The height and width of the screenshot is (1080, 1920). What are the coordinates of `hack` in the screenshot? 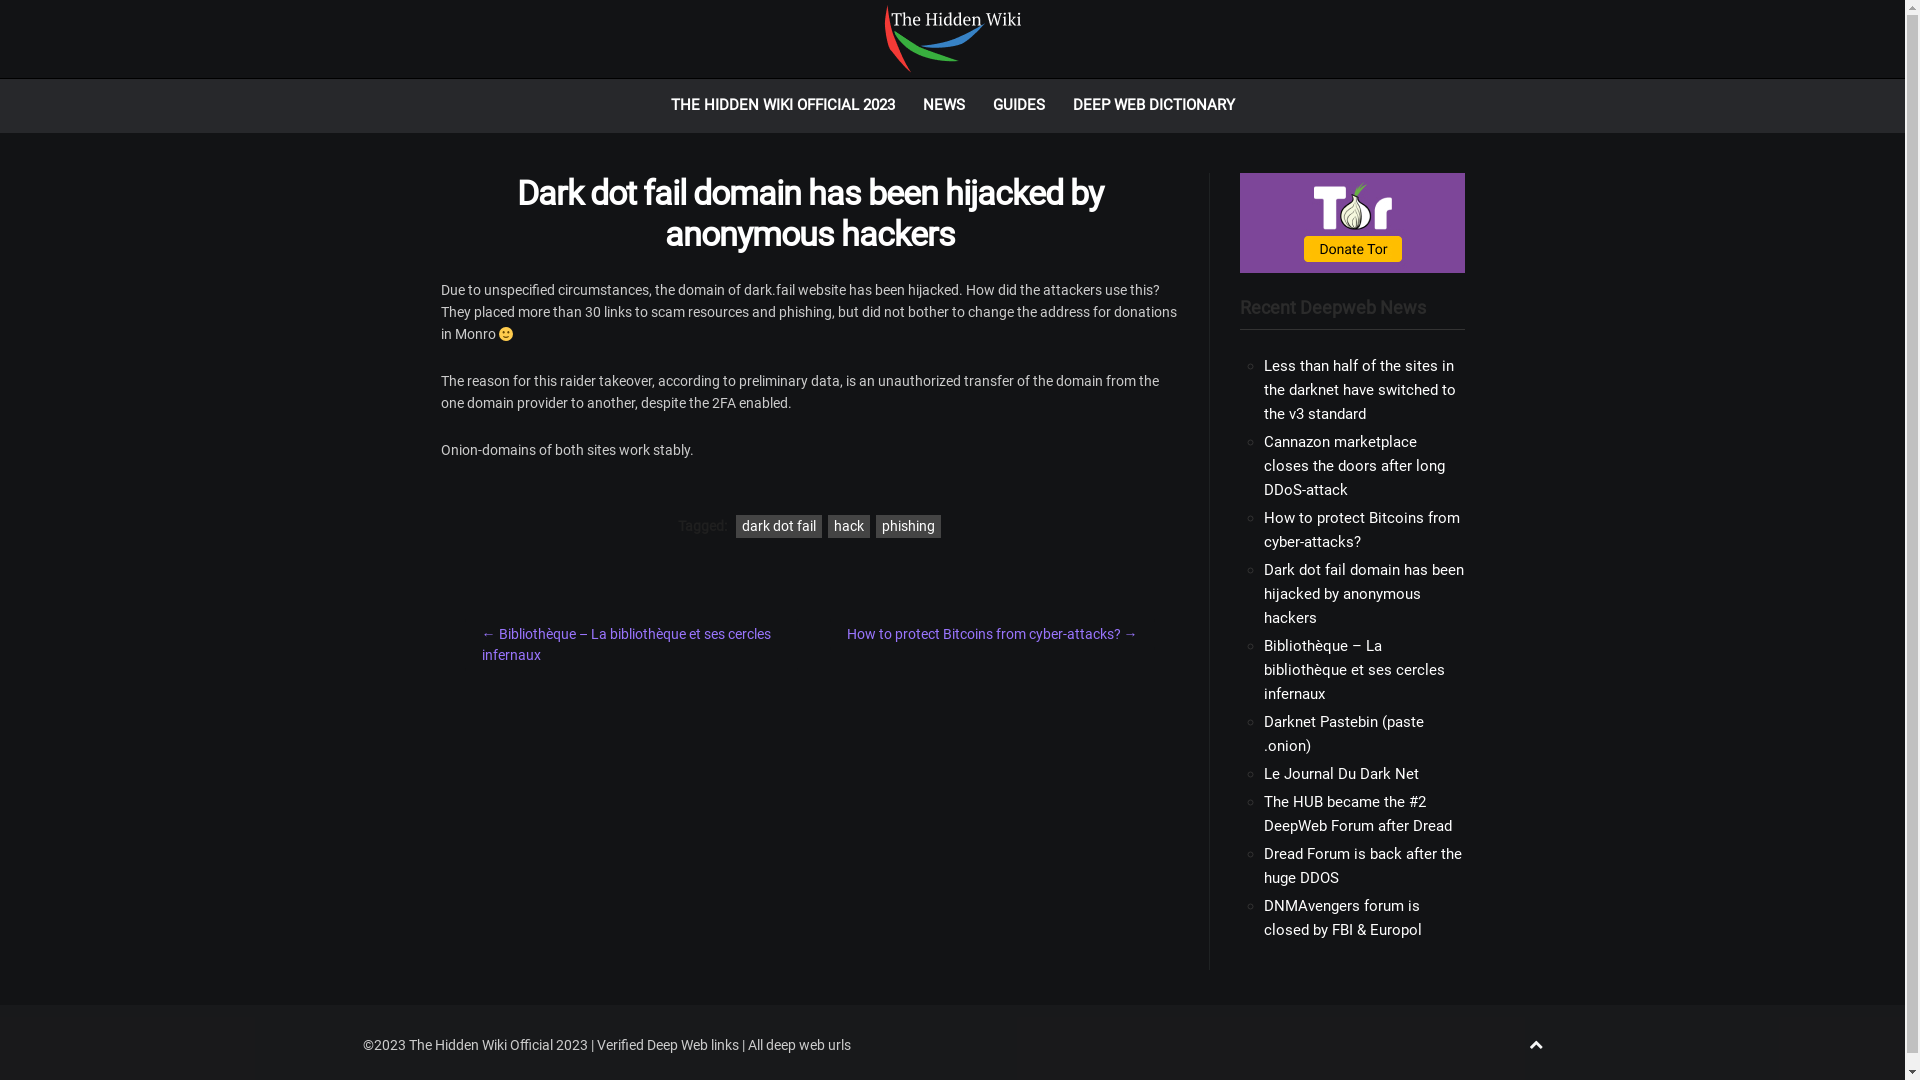 It's located at (849, 526).